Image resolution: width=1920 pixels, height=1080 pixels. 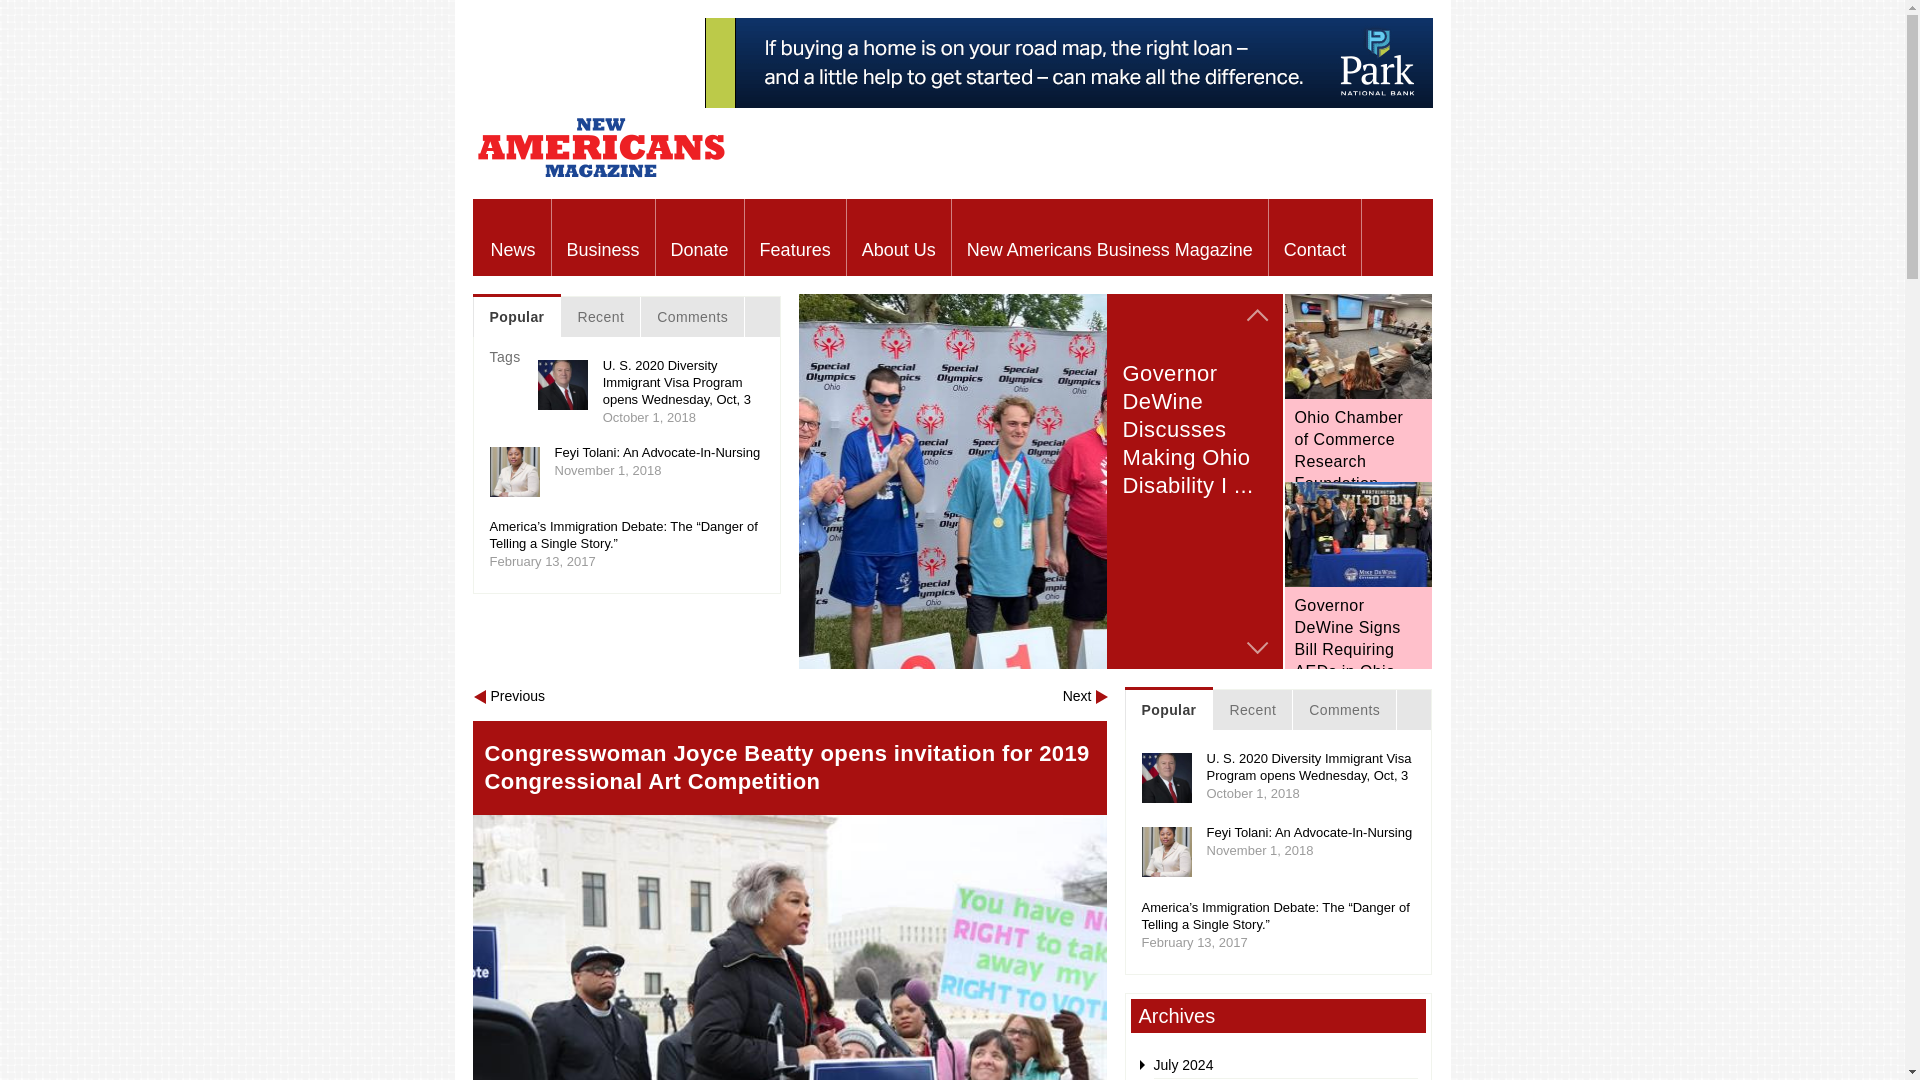 What do you see at coordinates (506, 356) in the screenshot?
I see `Tags` at bounding box center [506, 356].